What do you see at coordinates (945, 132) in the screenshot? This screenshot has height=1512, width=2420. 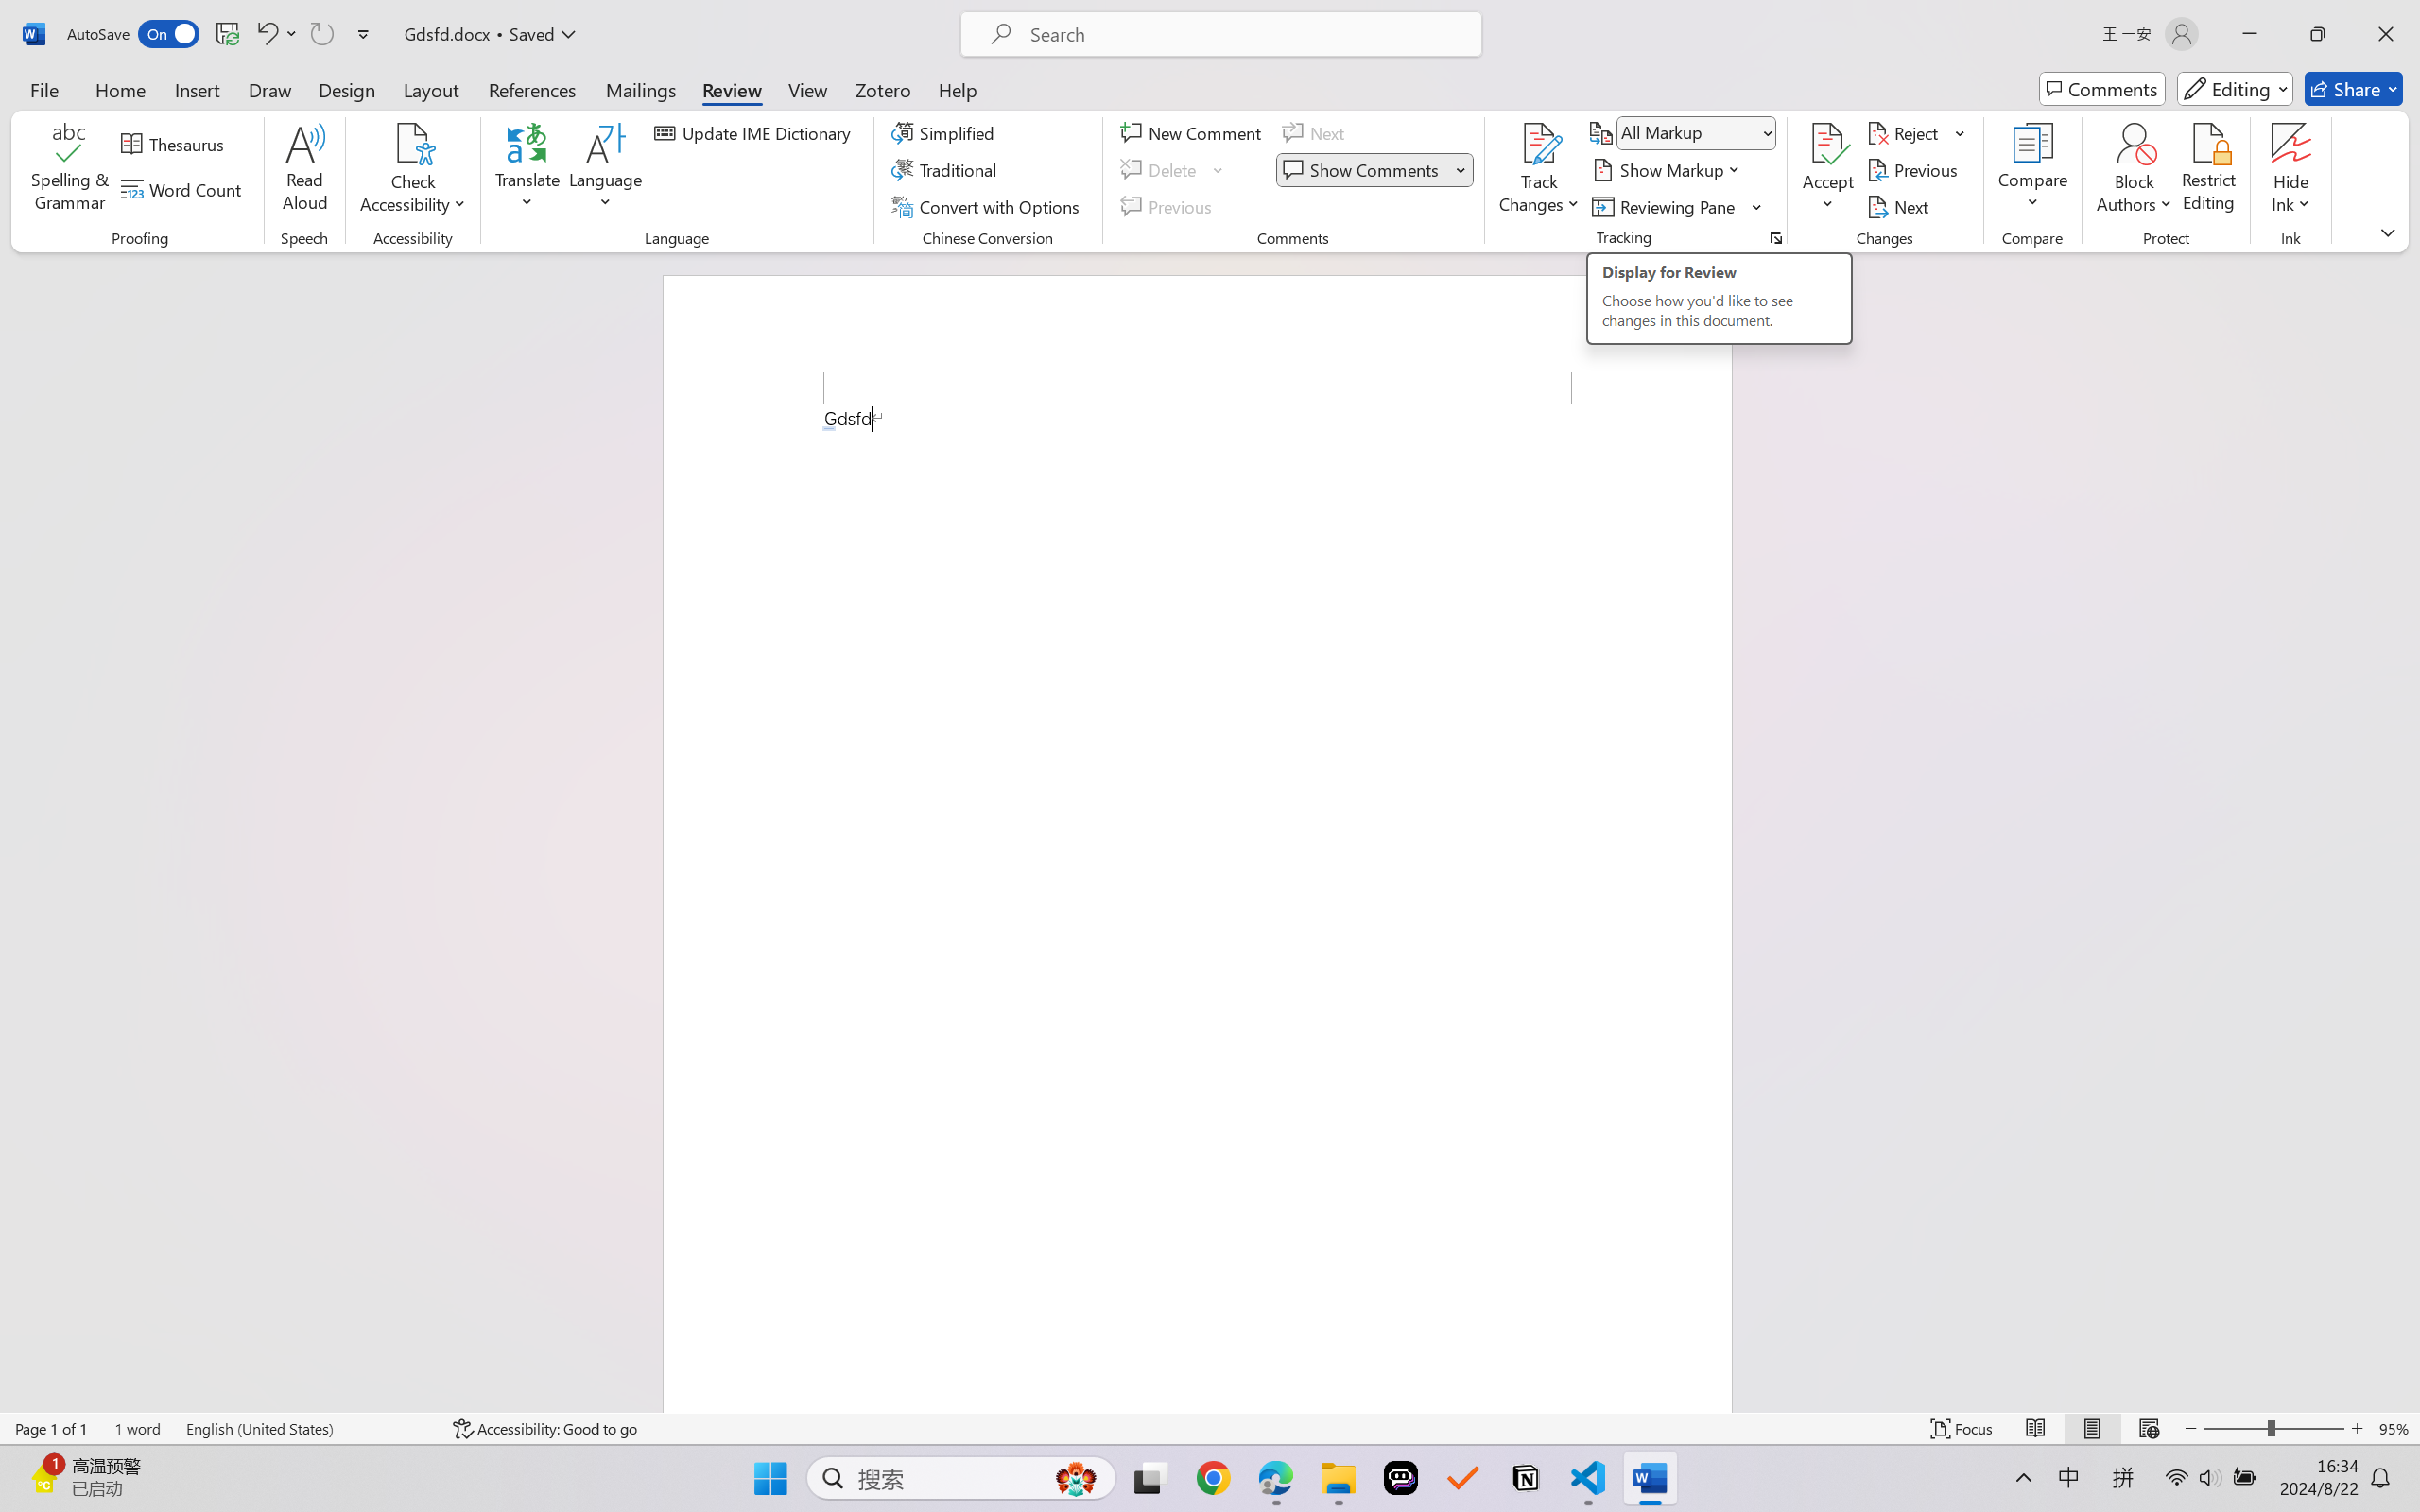 I see `Simplified` at bounding box center [945, 132].